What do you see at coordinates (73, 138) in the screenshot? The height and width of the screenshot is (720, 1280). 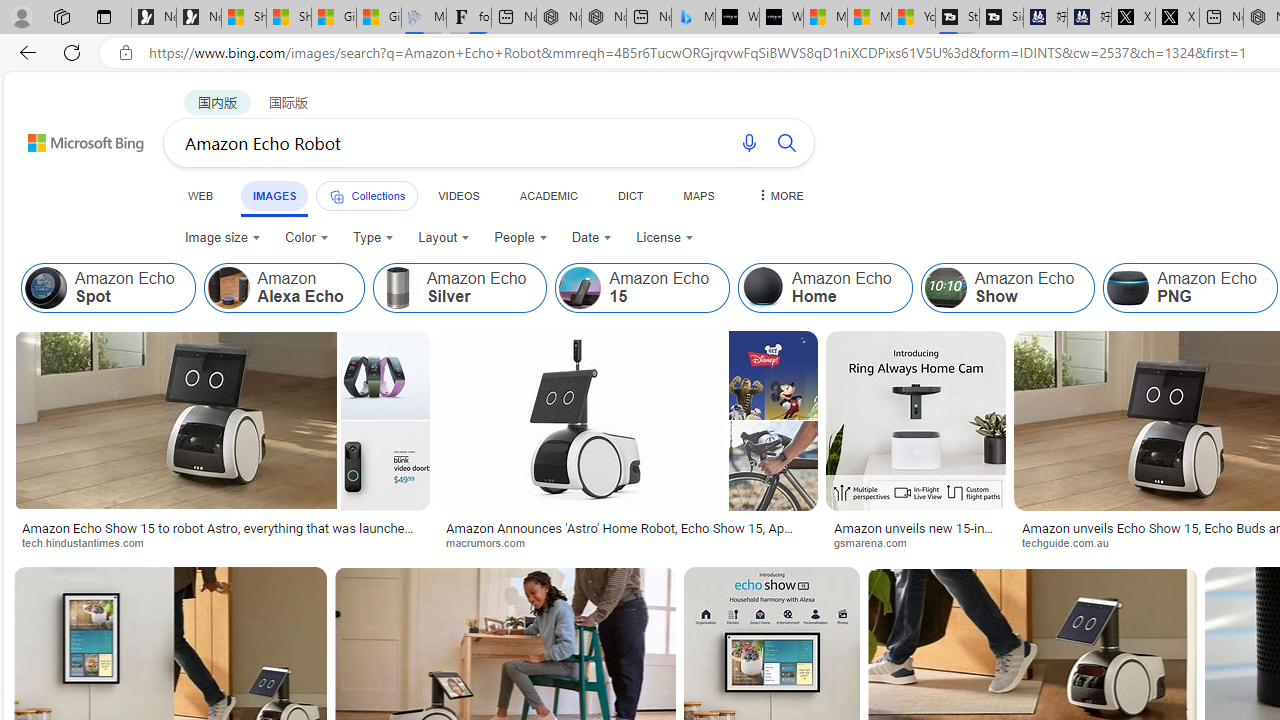 I see `Back to Bing search` at bounding box center [73, 138].